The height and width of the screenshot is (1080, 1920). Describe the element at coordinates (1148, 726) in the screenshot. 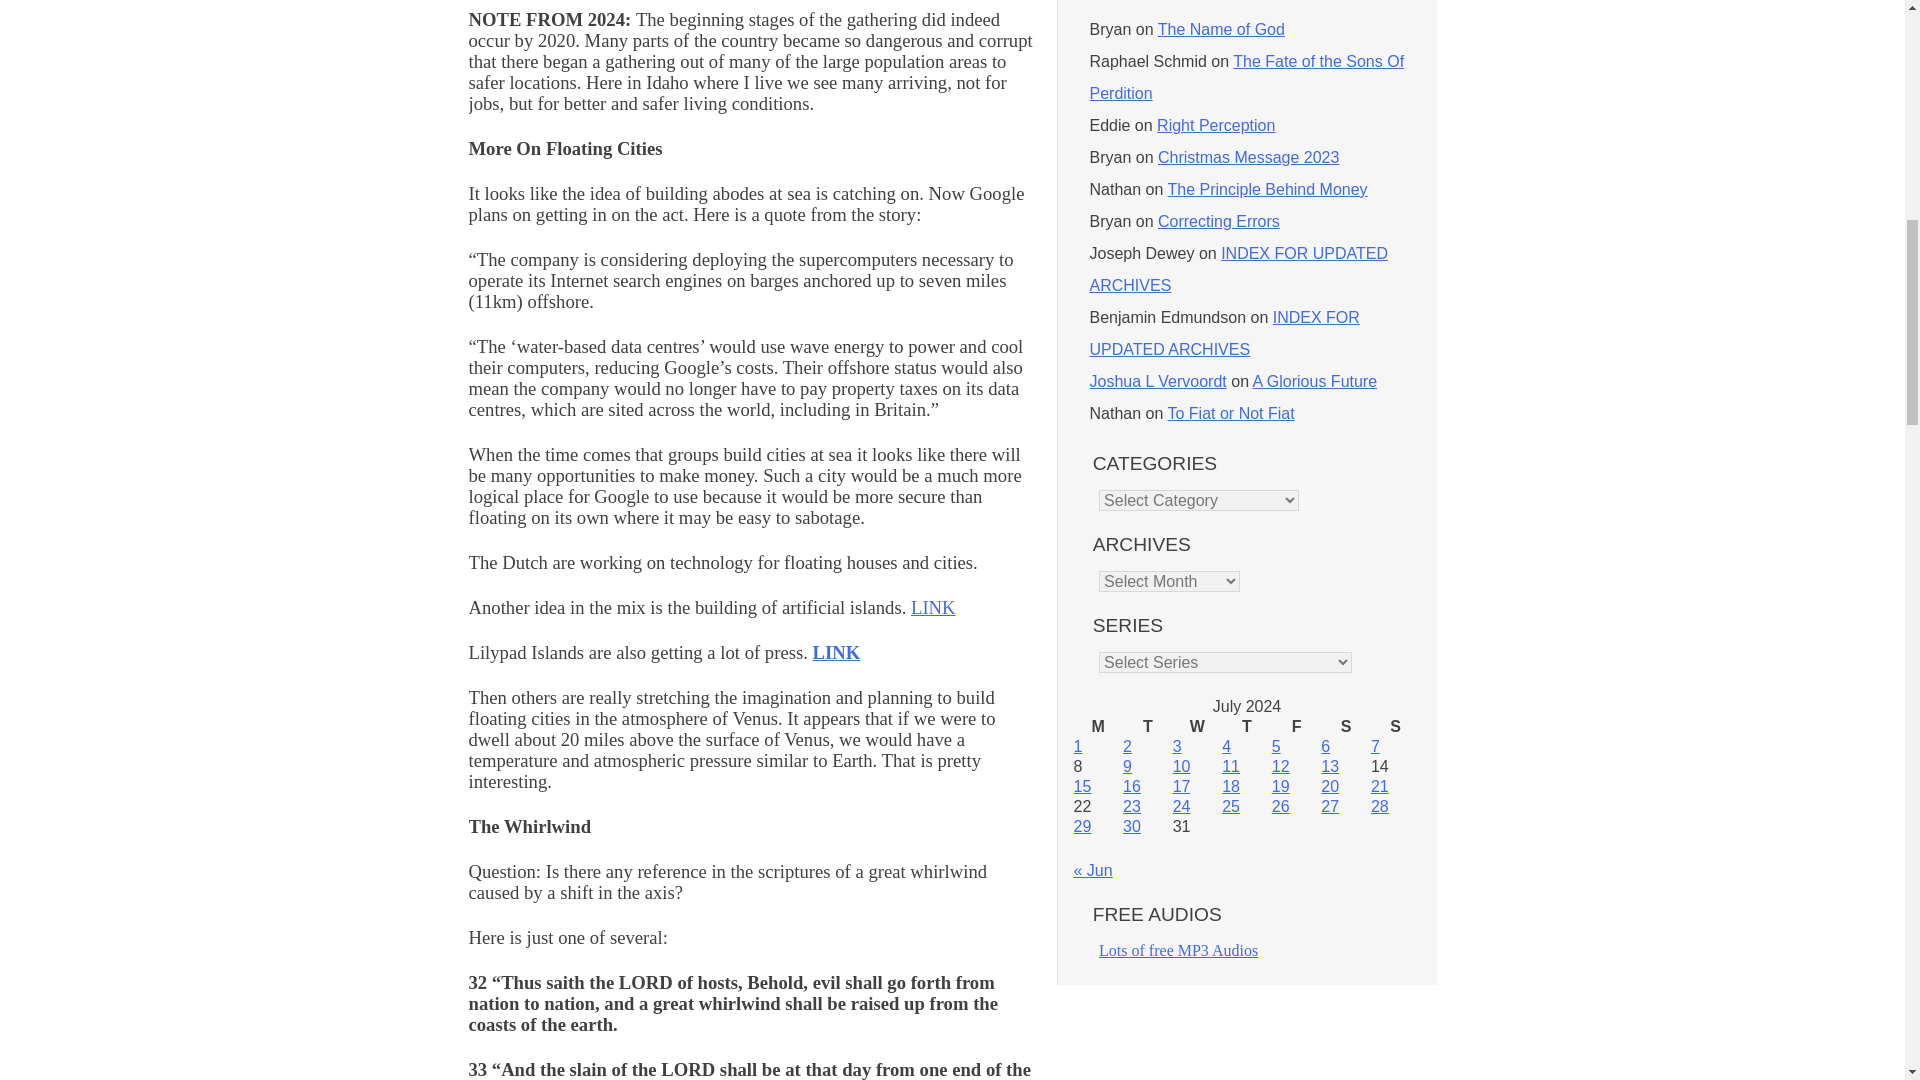

I see `Tuesday` at that location.